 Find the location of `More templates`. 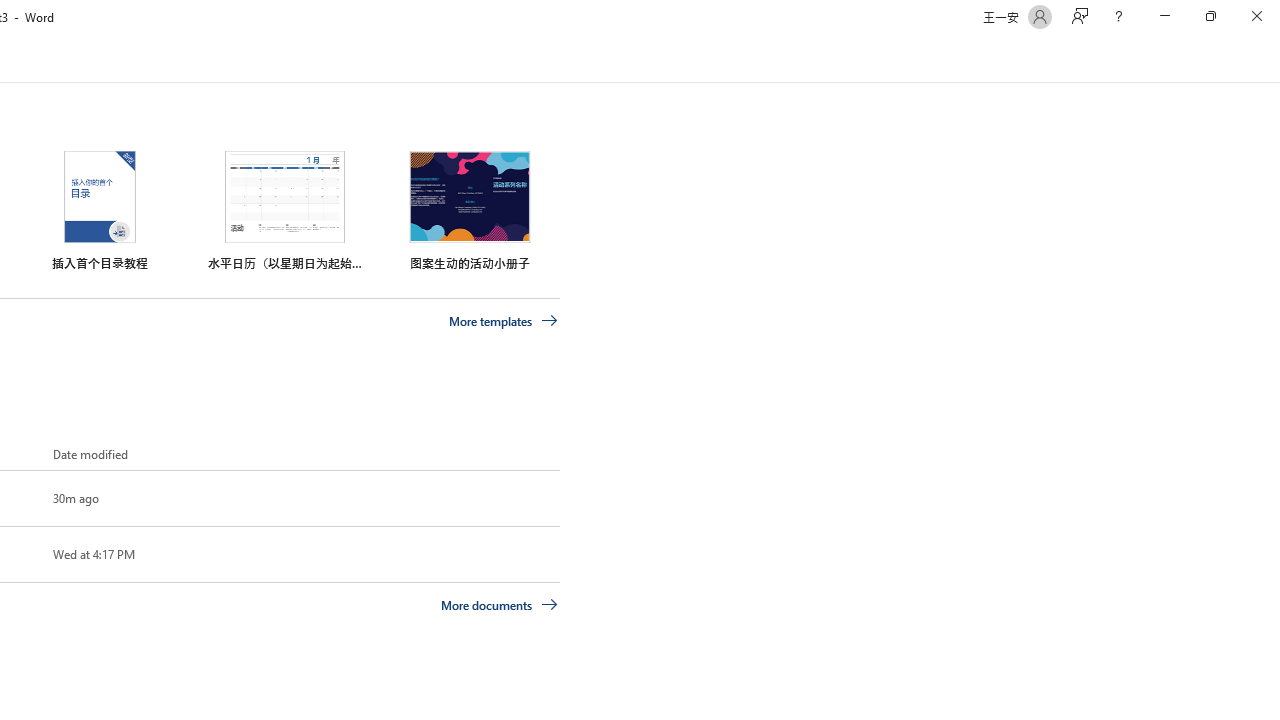

More templates is located at coordinates (503, 321).